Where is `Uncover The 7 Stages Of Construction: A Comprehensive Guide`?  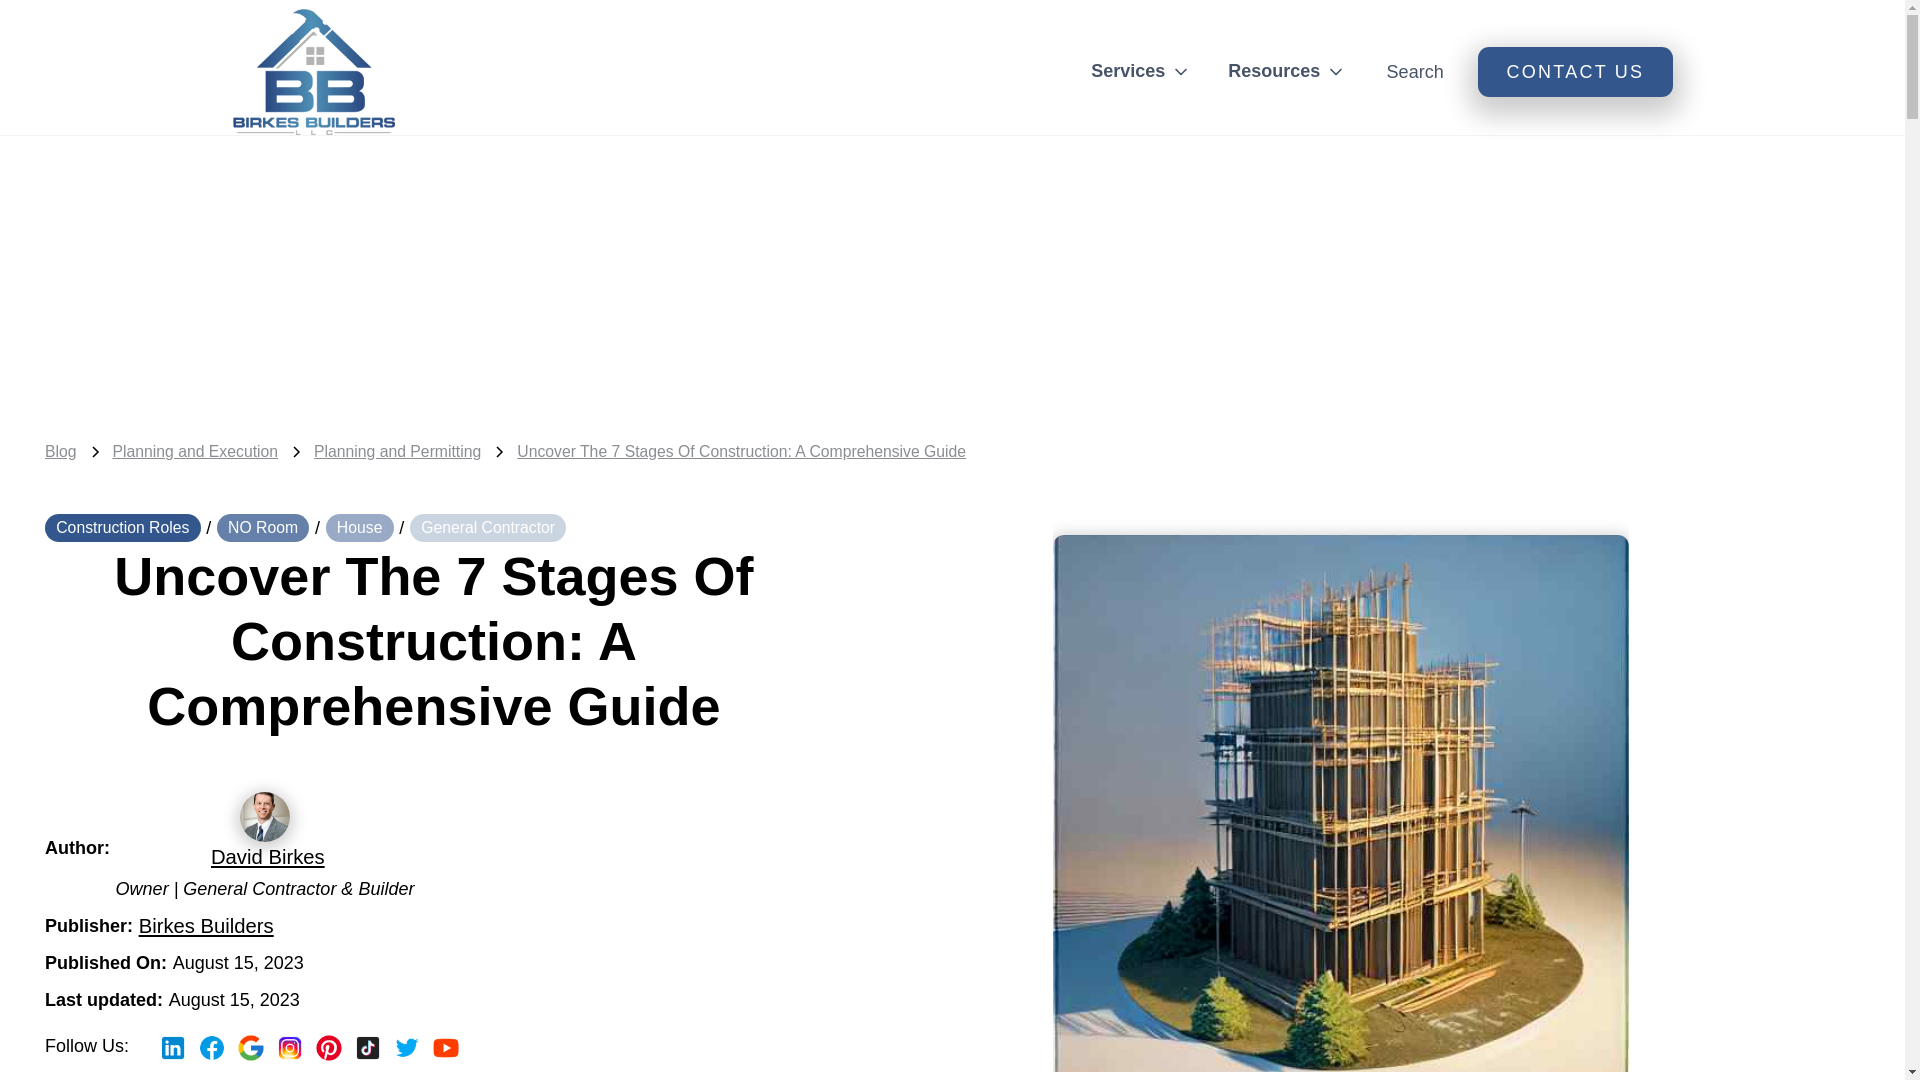 Uncover The 7 Stages Of Construction: A Comprehensive Guide is located at coordinates (740, 452).